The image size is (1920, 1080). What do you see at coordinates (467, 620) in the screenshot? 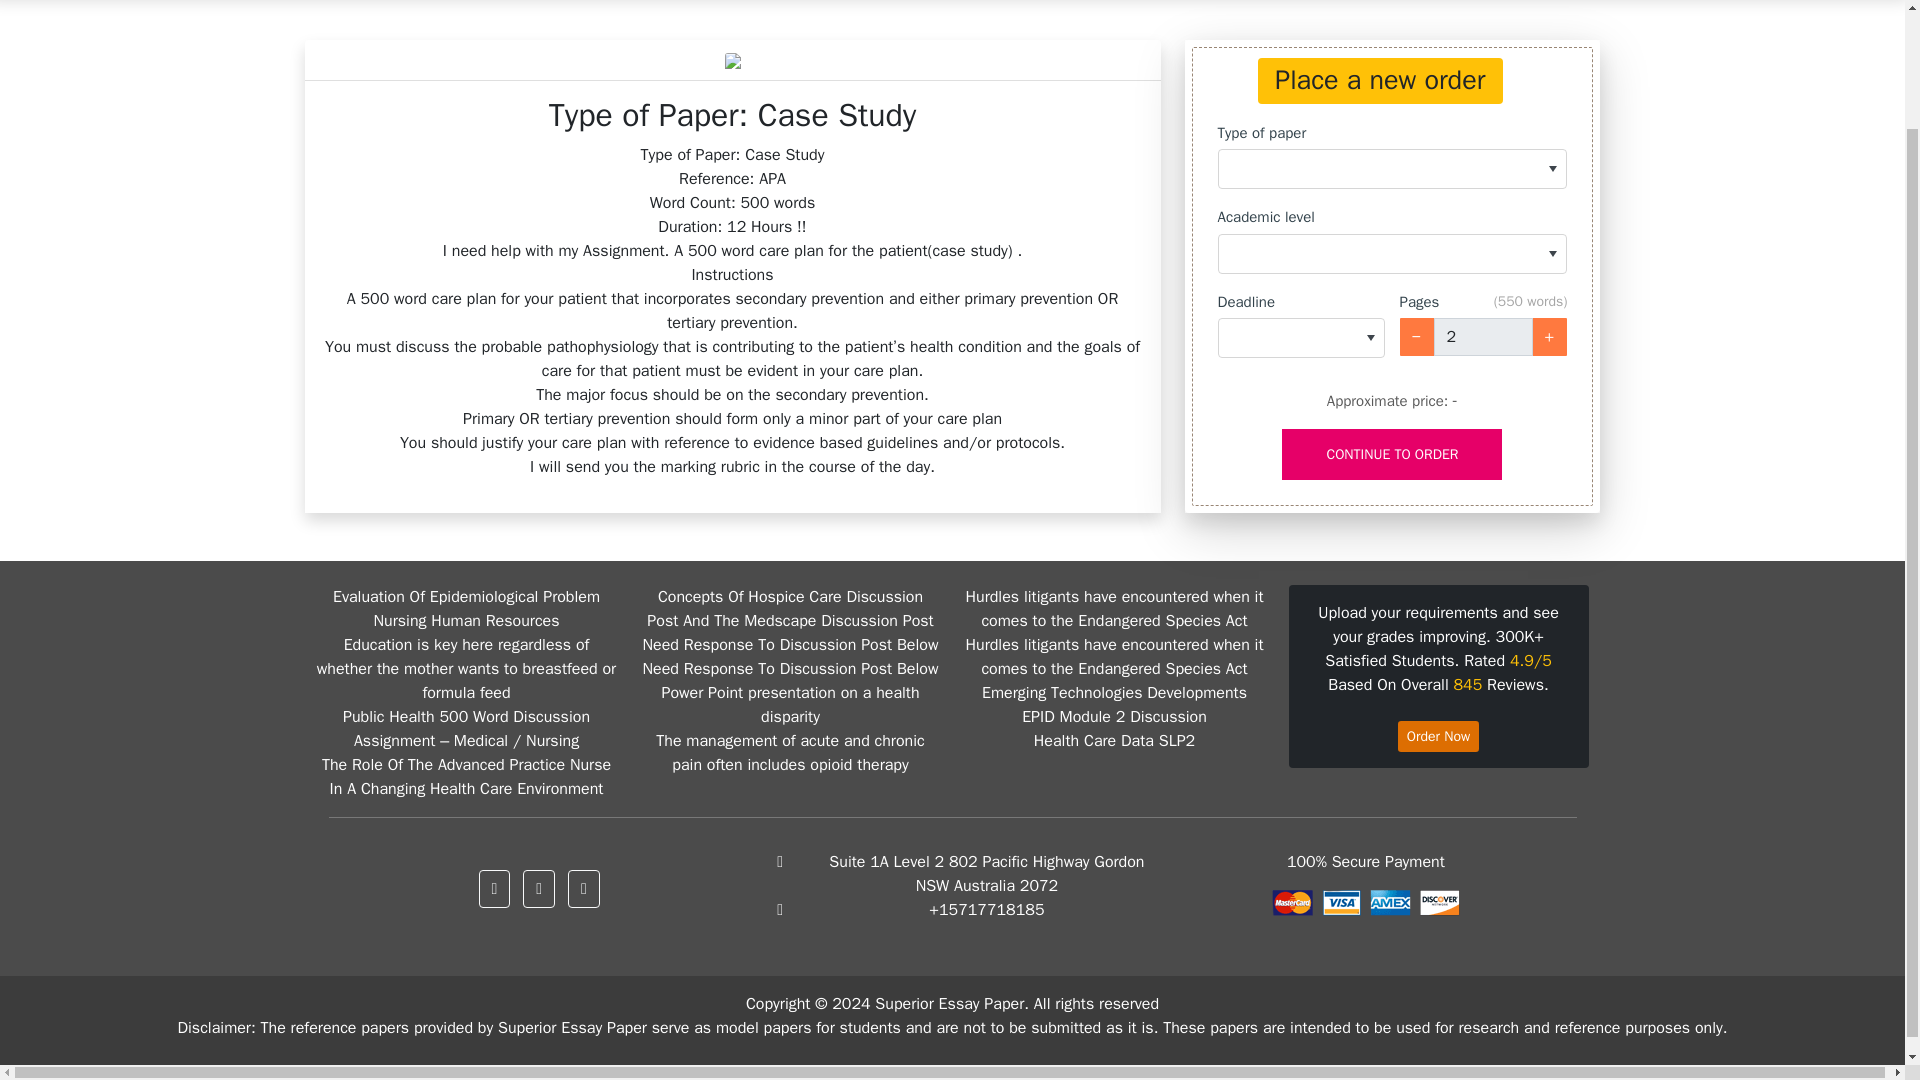
I see `Nursing Human Resources` at bounding box center [467, 620].